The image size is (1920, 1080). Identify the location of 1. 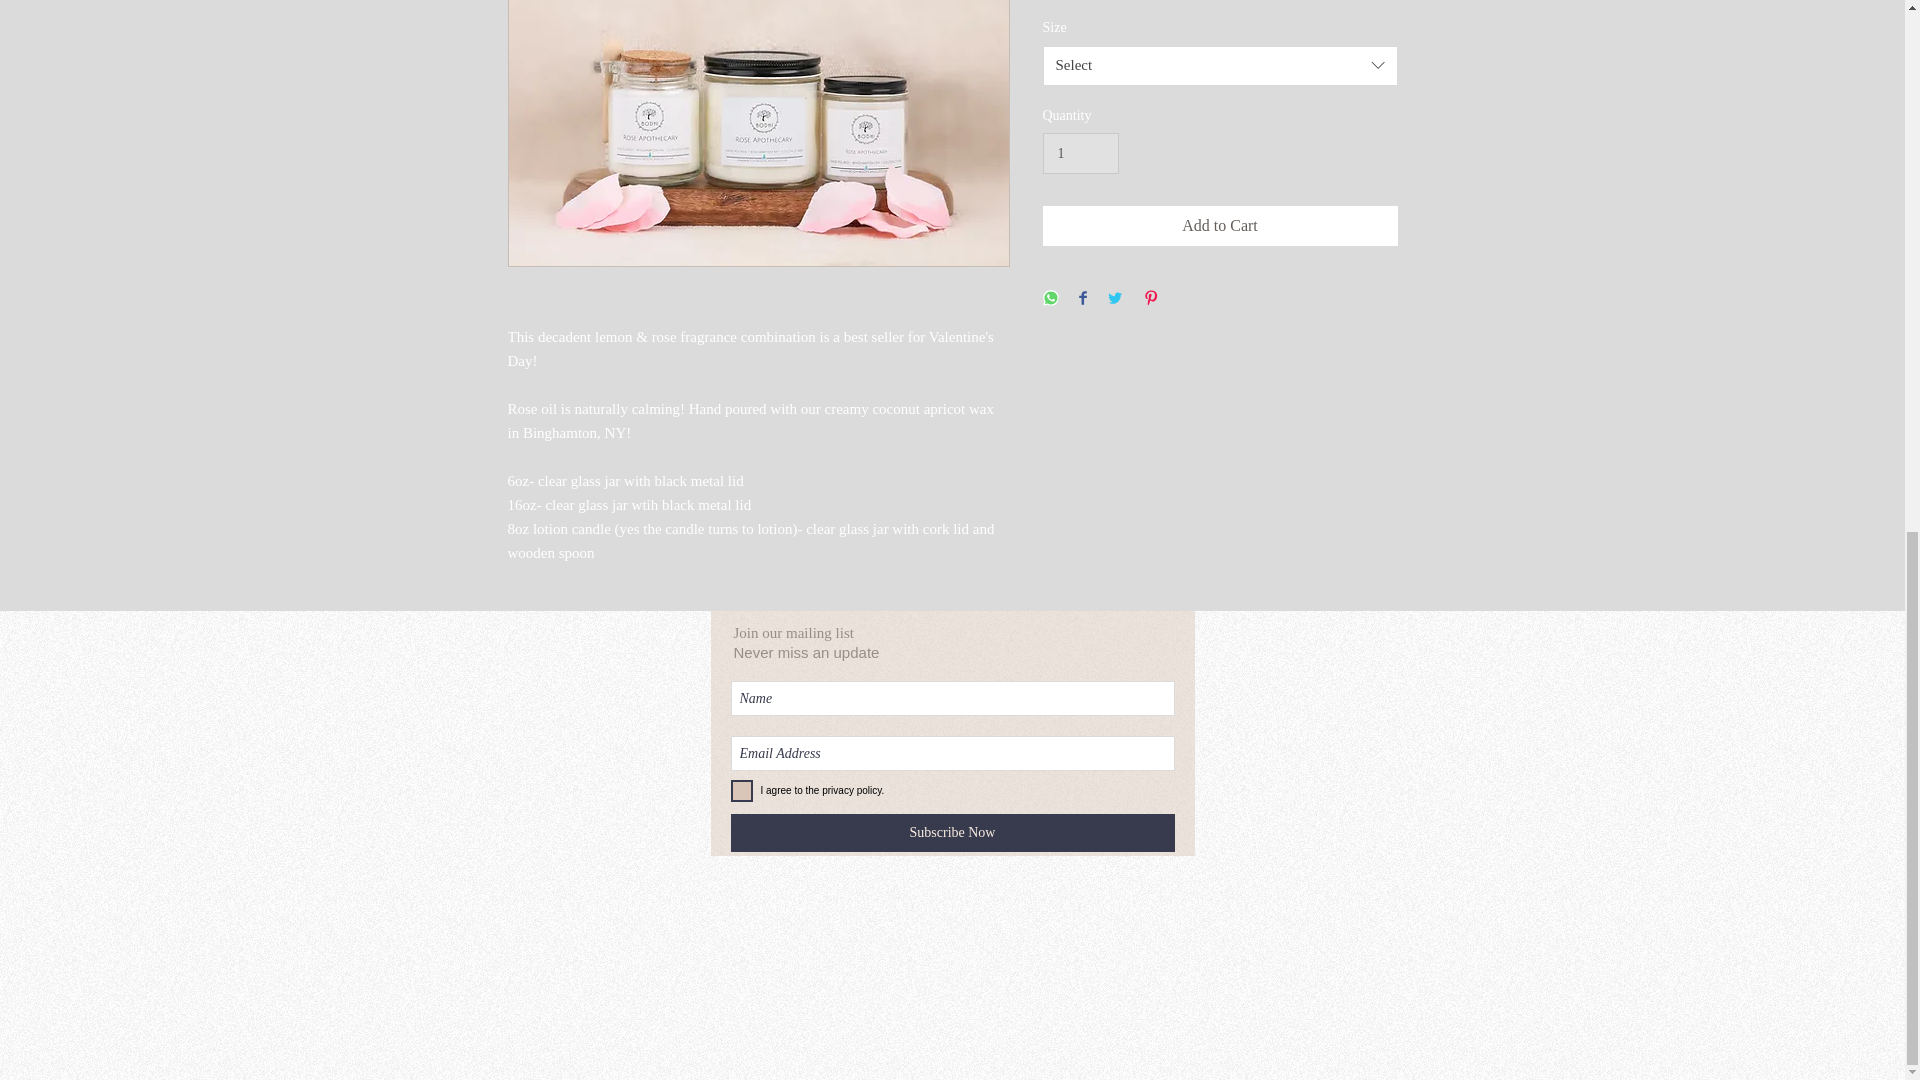
(1080, 152).